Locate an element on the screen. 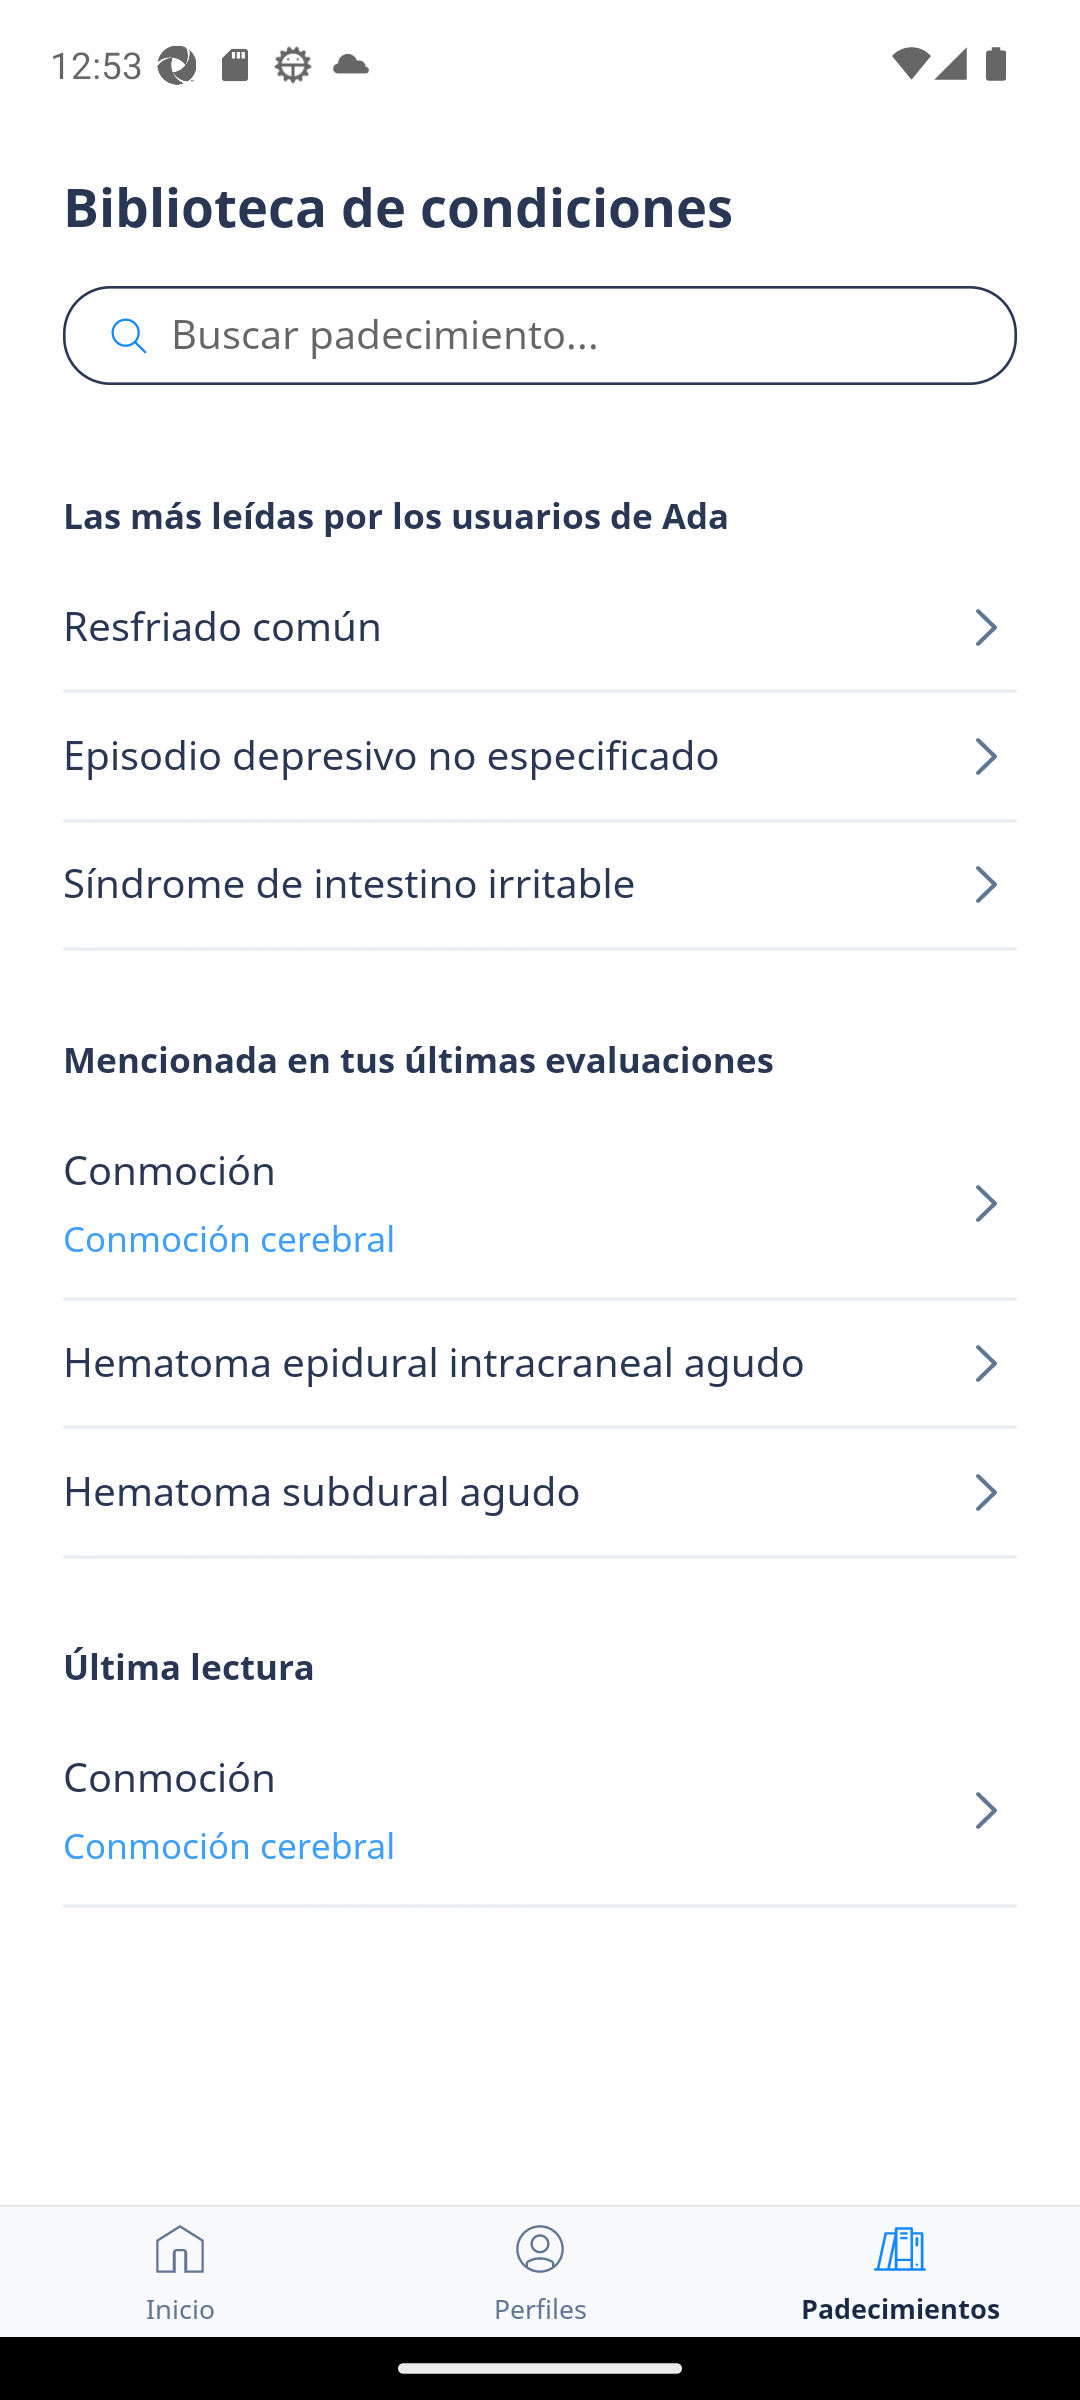  Resfriado común is located at coordinates (540, 628).